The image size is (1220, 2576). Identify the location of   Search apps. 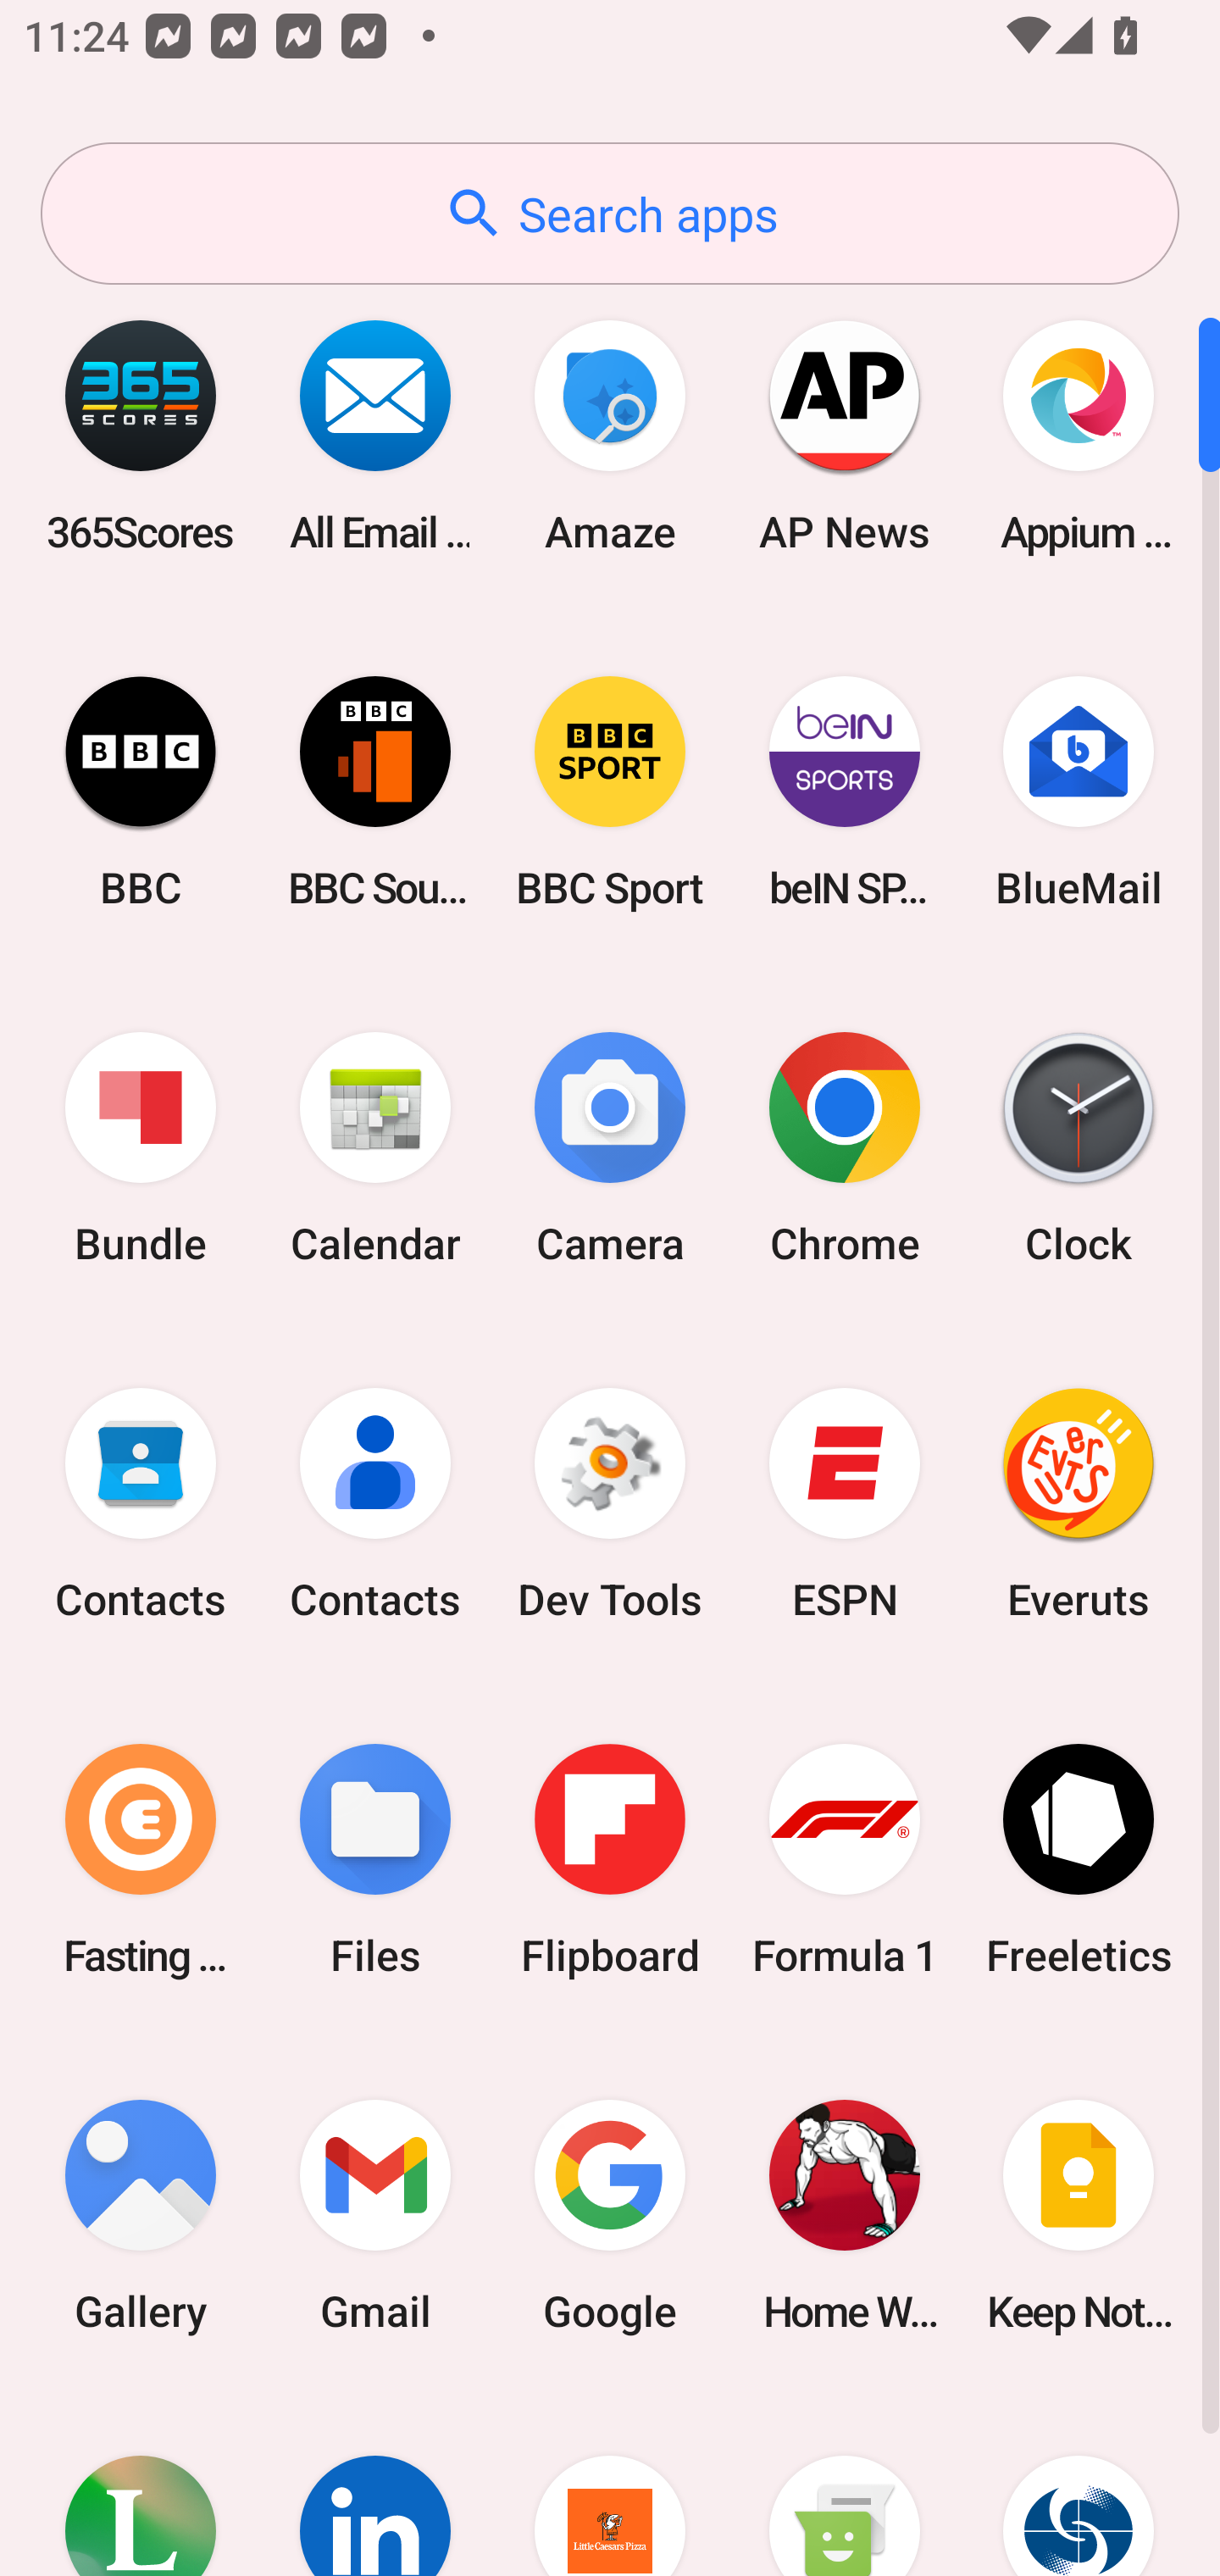
(610, 214).